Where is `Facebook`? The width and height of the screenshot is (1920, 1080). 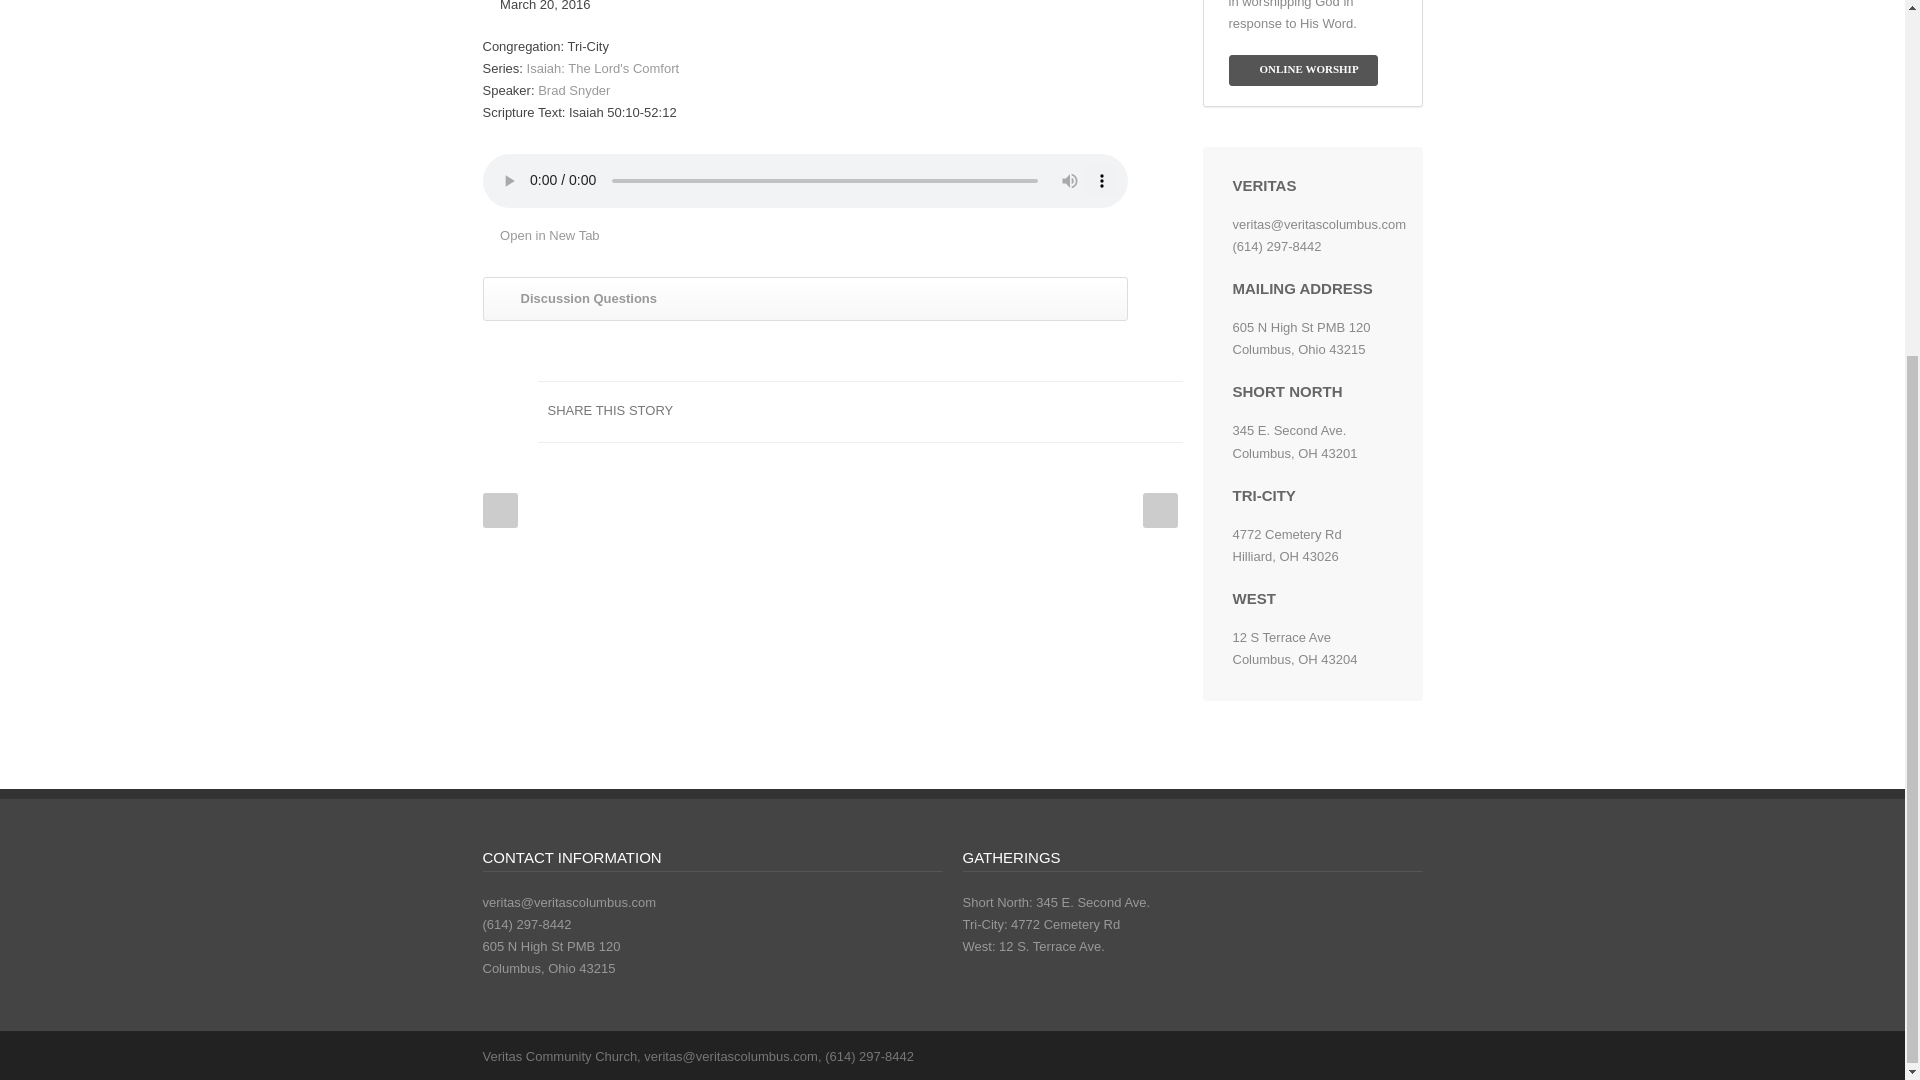
Facebook is located at coordinates (882, 412).